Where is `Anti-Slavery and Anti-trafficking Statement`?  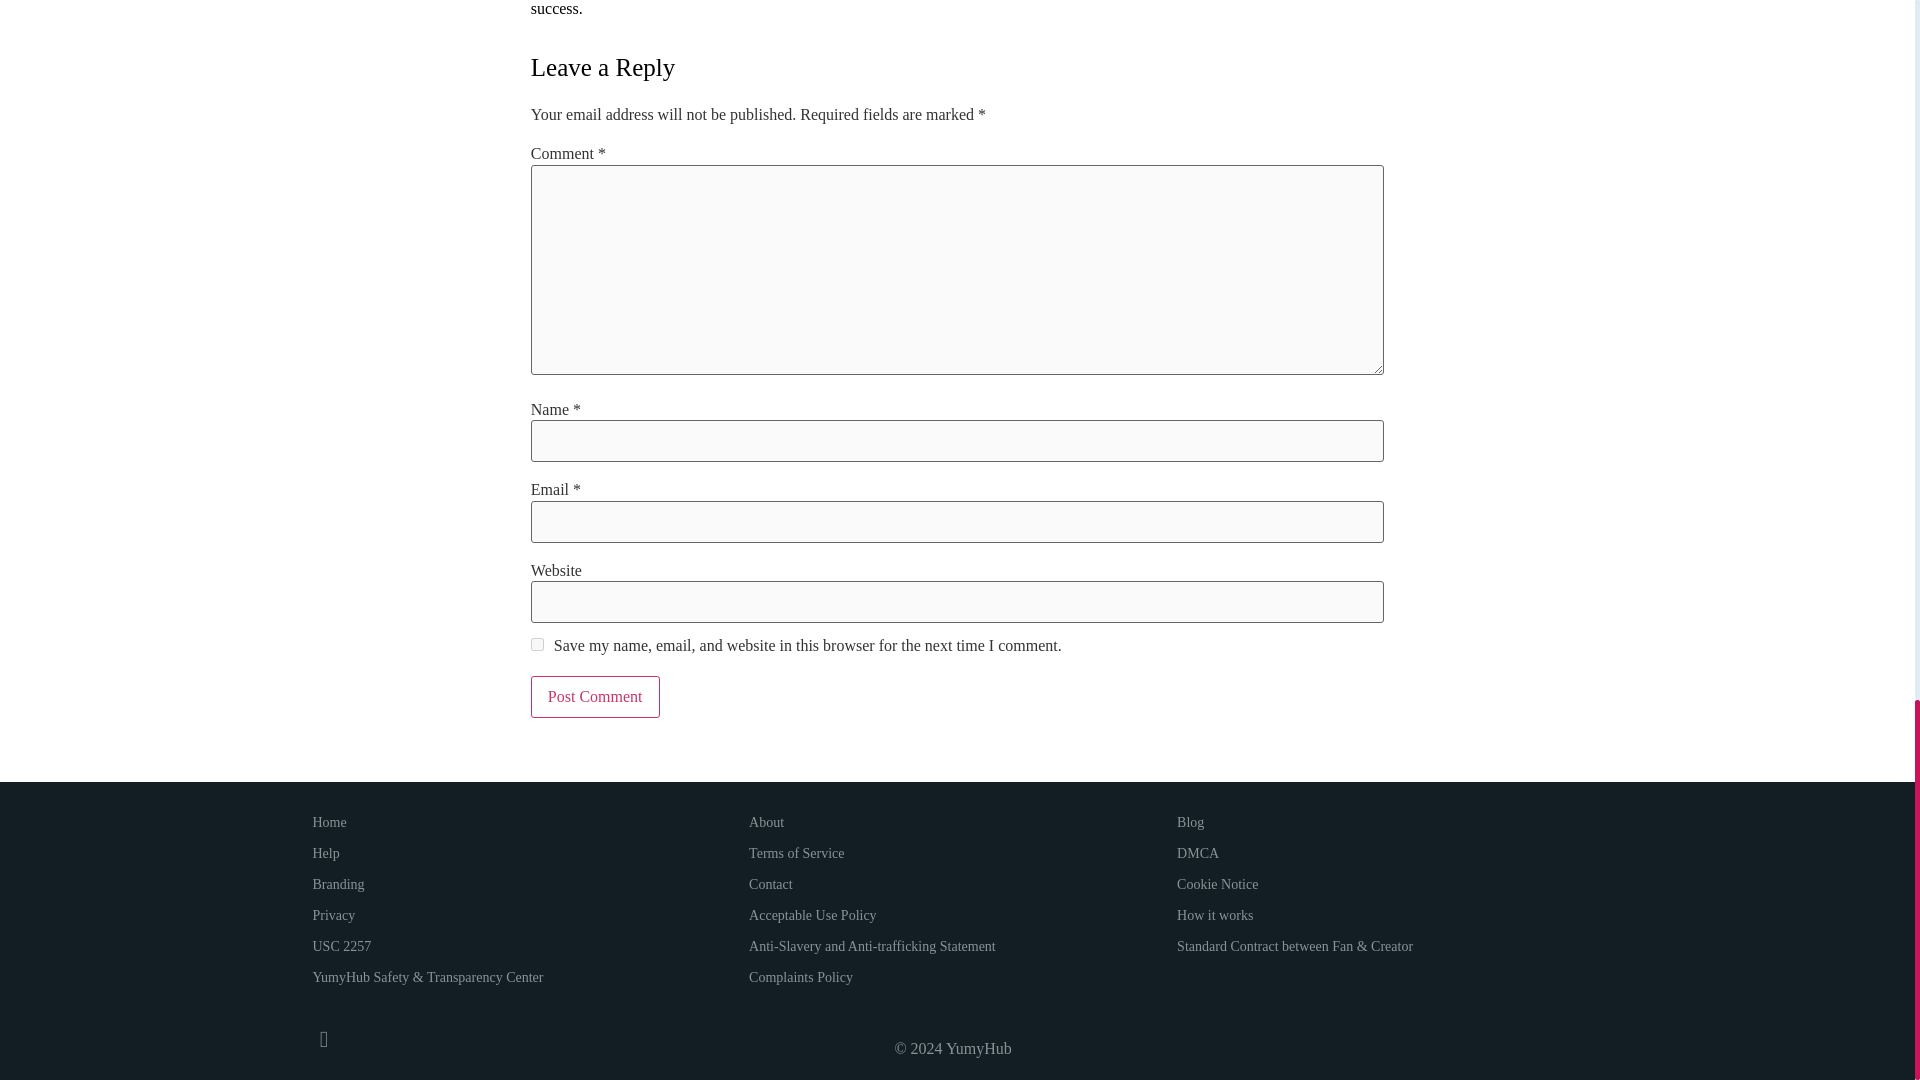
Anti-Slavery and Anti-trafficking Statement is located at coordinates (872, 946).